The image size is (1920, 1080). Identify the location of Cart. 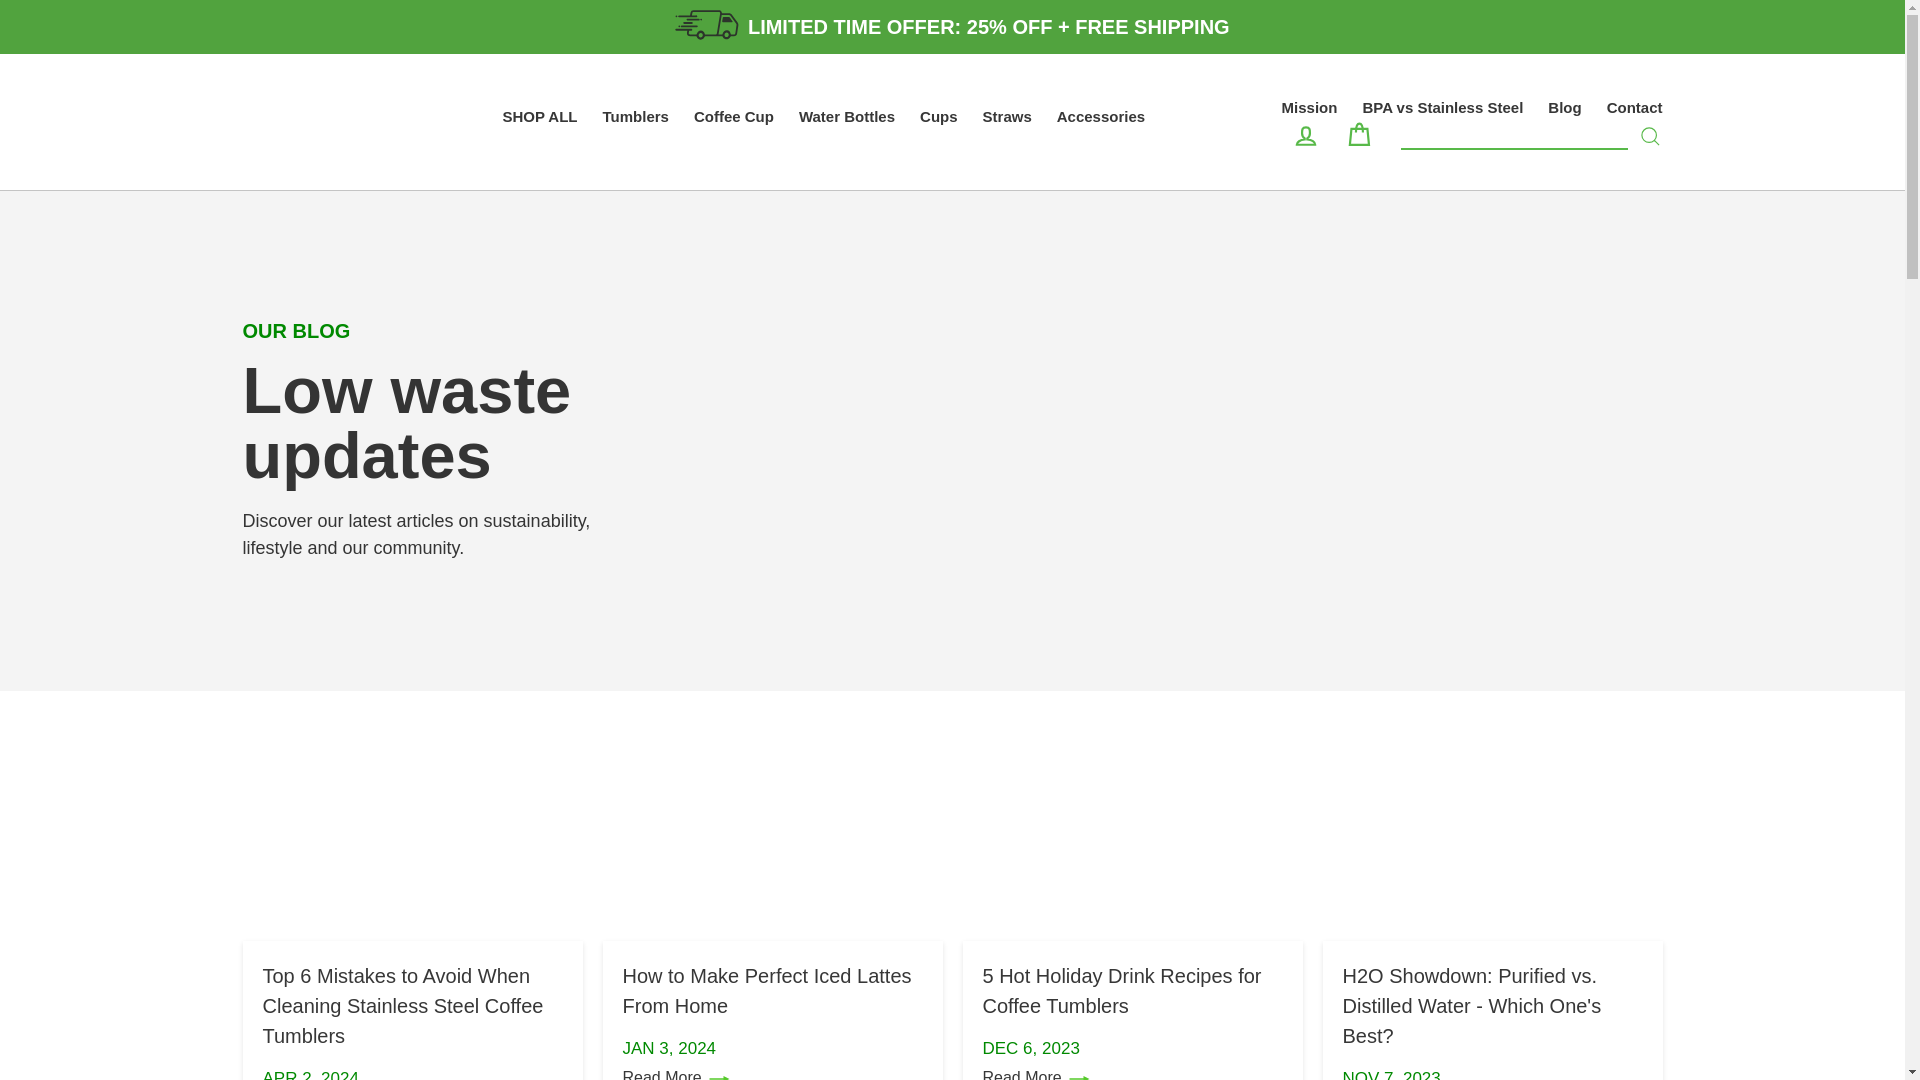
(1358, 134).